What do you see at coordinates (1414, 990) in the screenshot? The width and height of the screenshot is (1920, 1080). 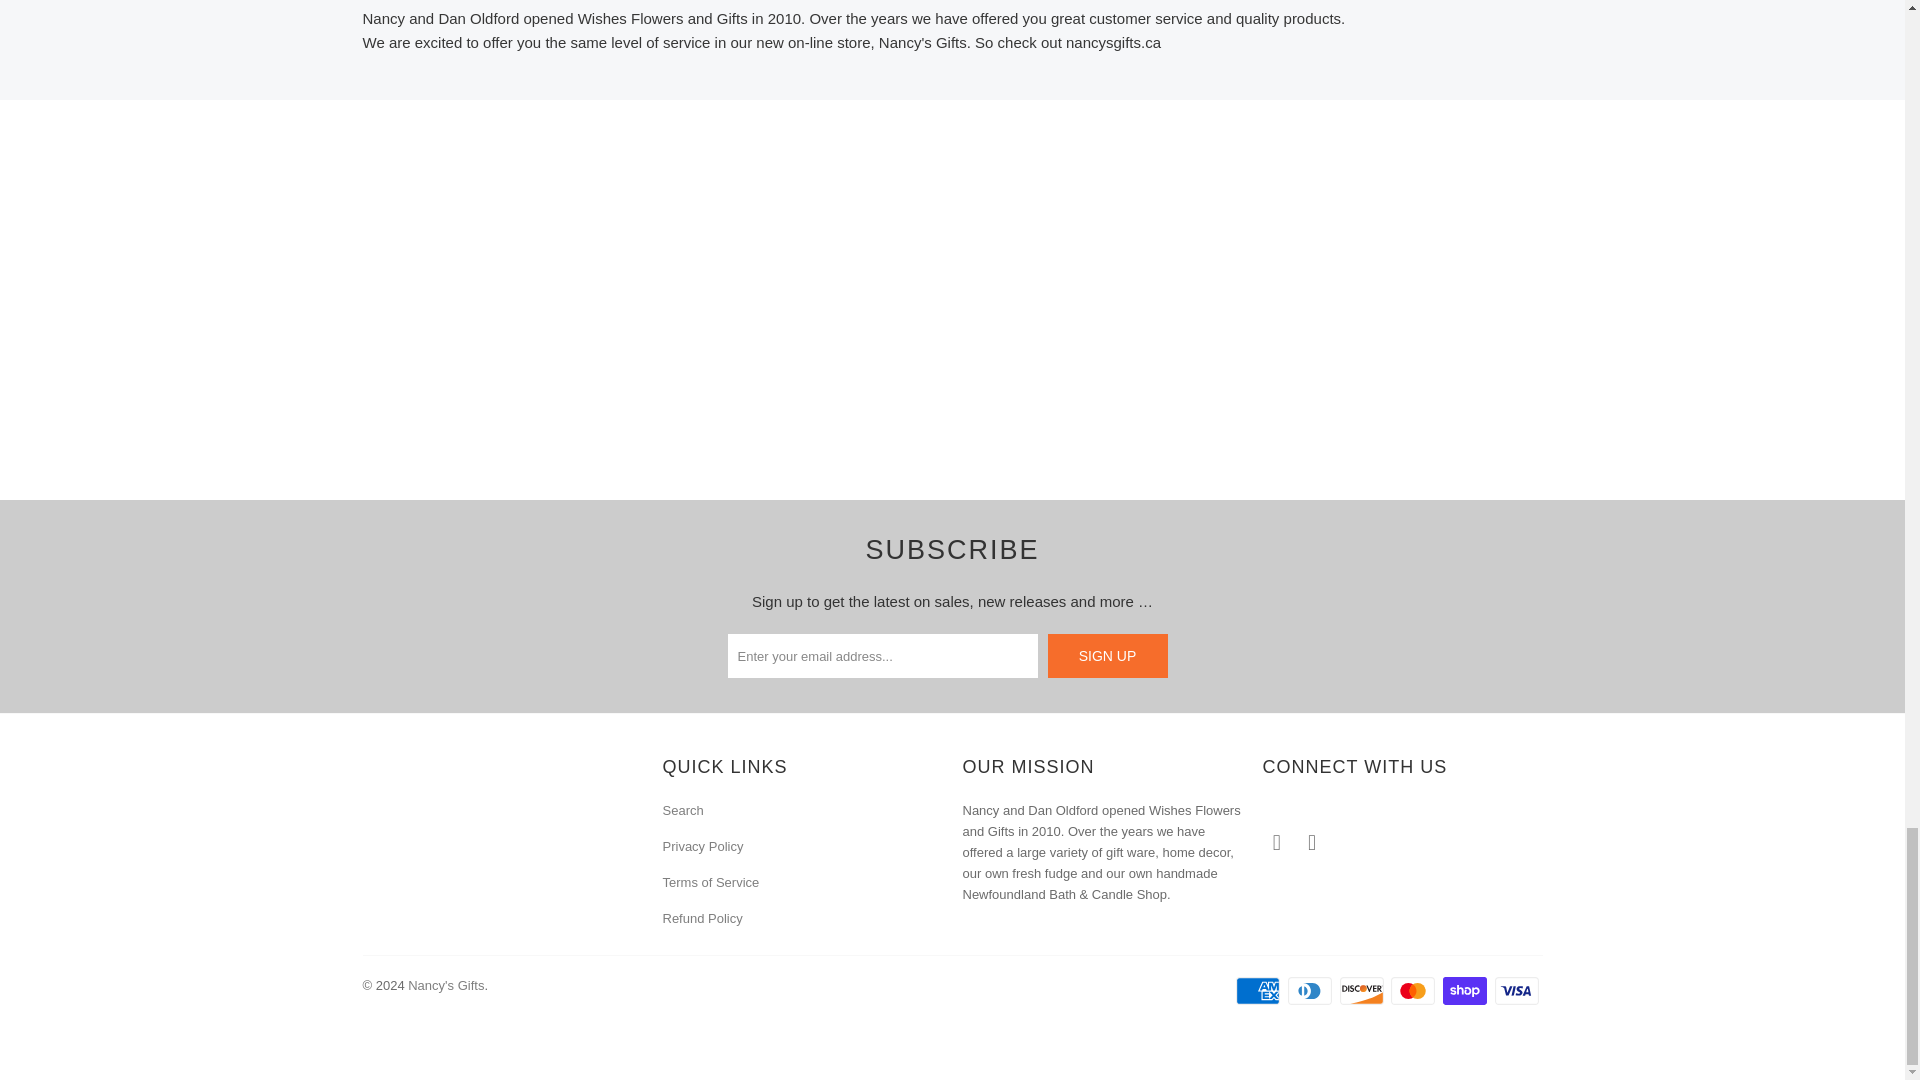 I see `Mastercard` at bounding box center [1414, 990].